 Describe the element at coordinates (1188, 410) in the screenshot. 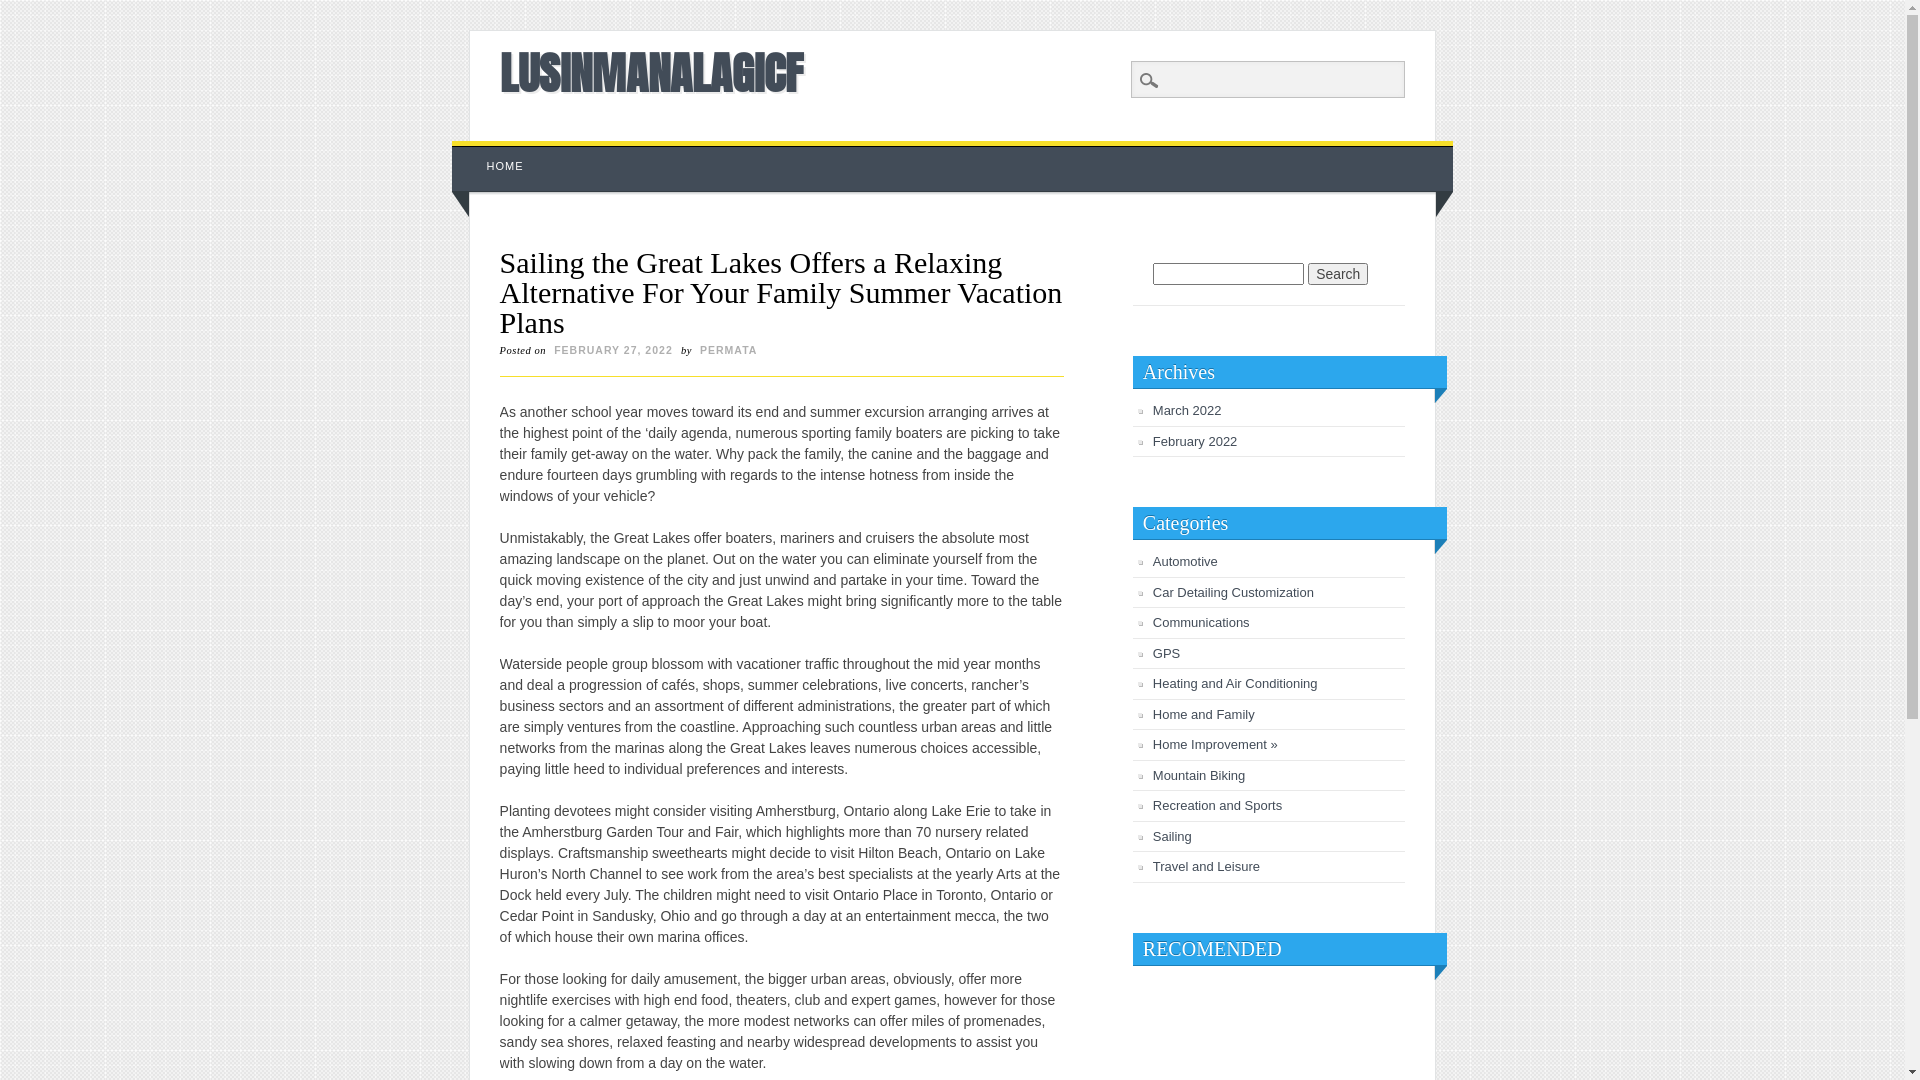

I see `March 2022` at that location.